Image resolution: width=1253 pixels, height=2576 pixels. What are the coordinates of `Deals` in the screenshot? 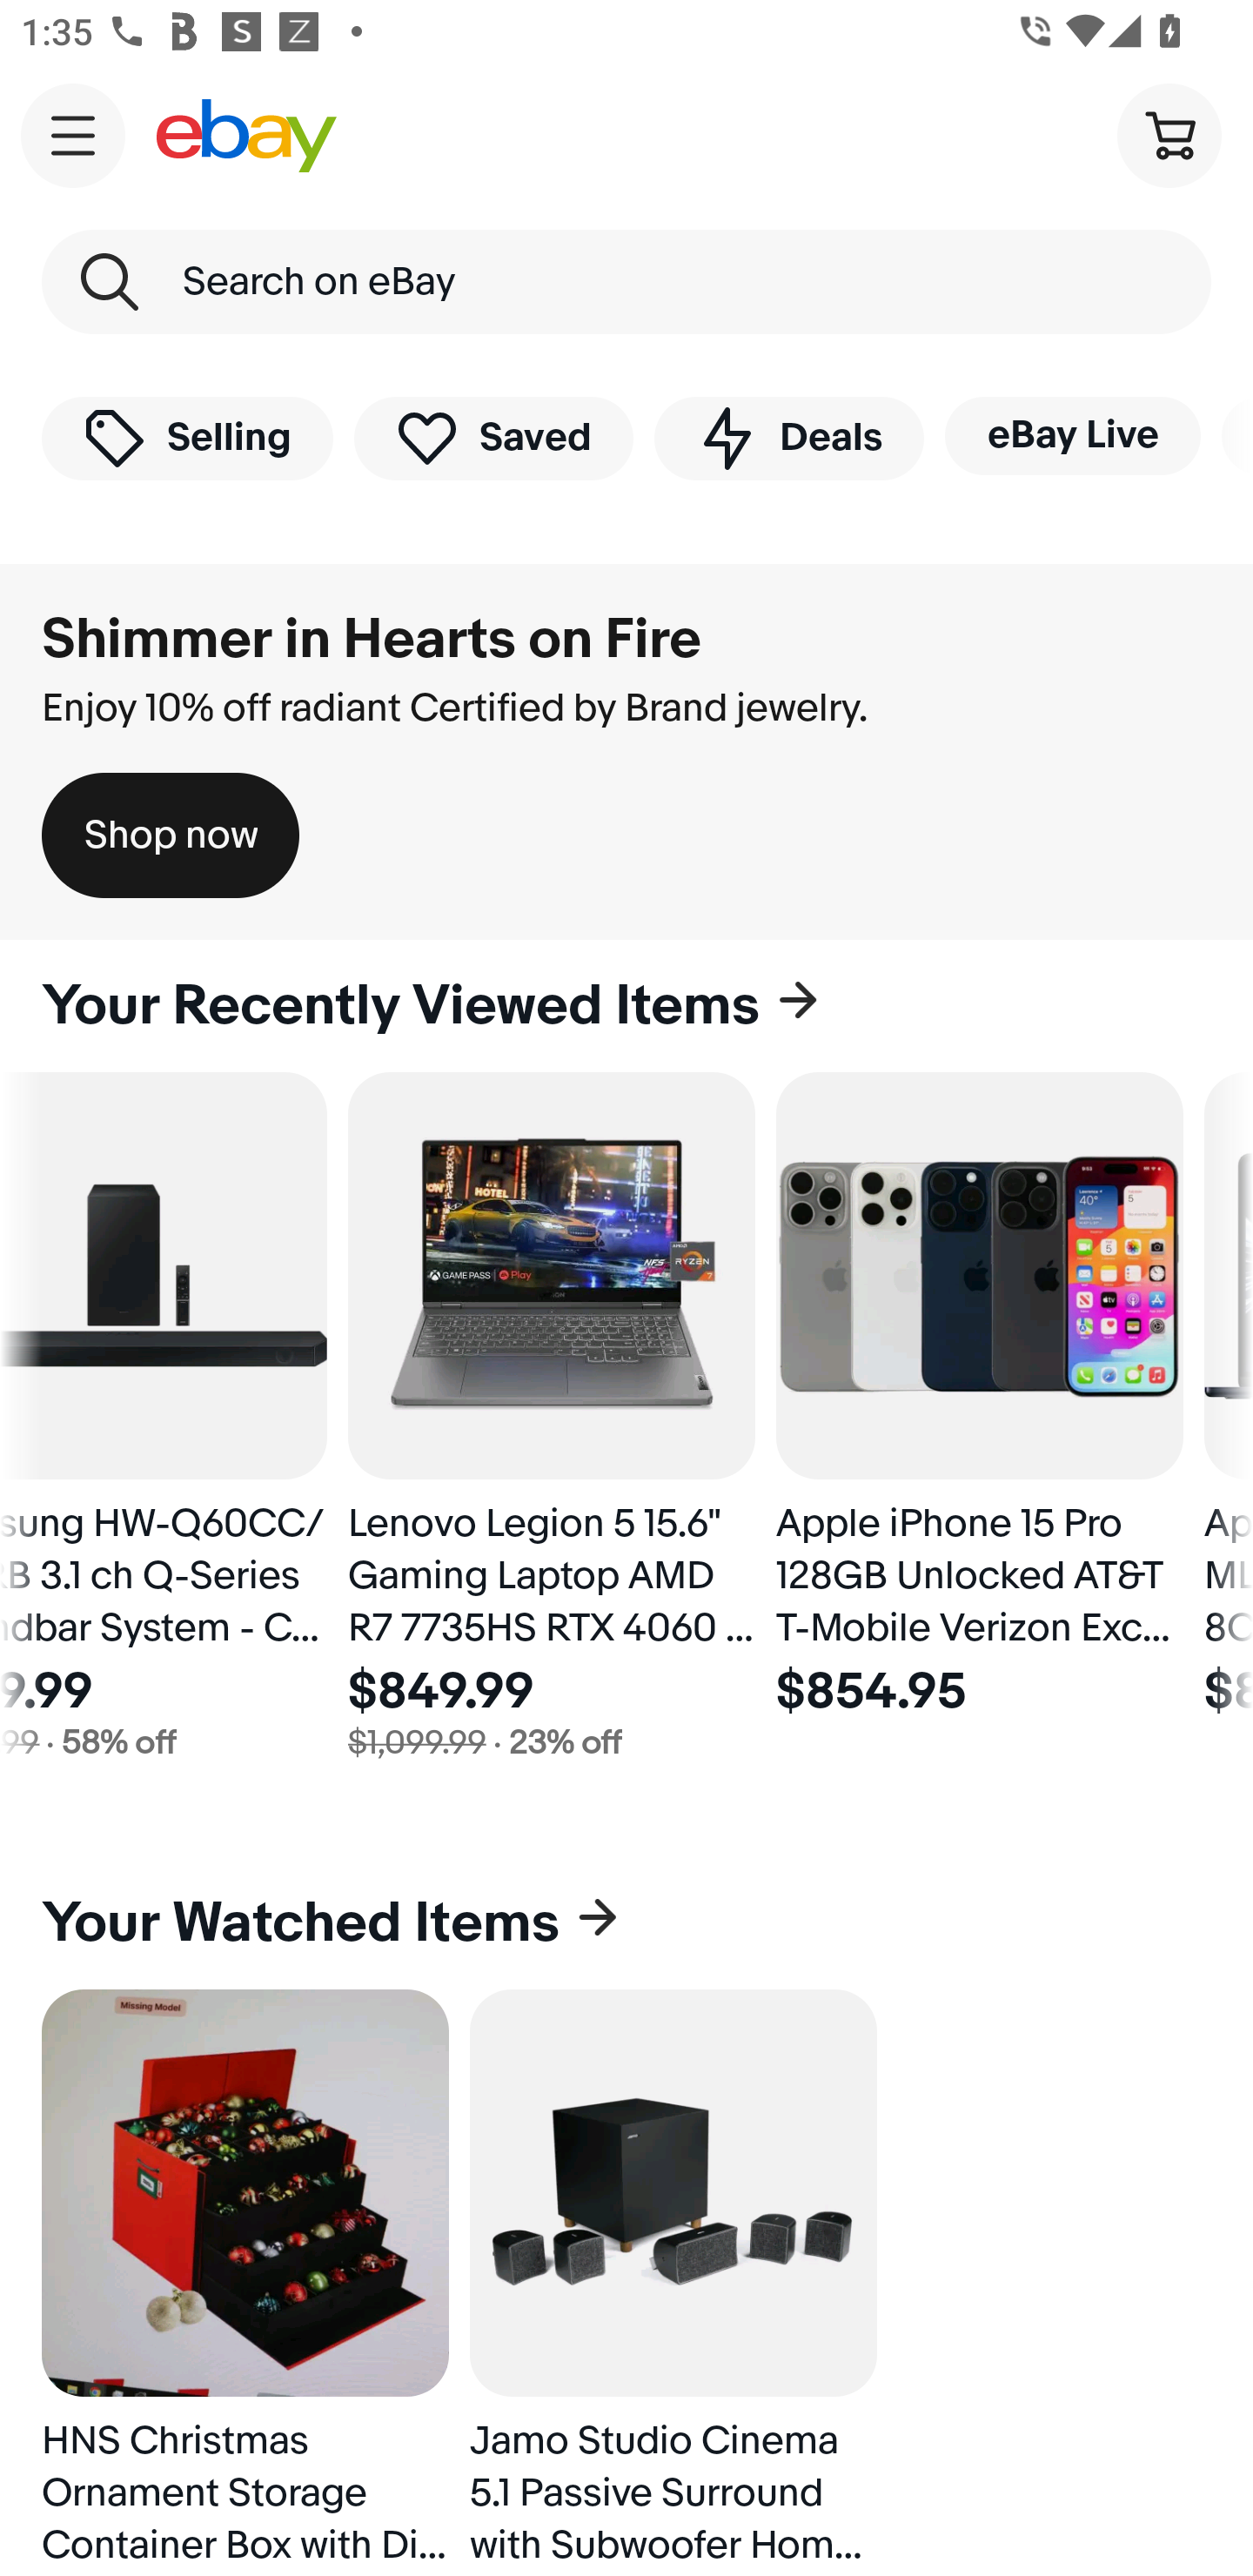 It's located at (788, 437).